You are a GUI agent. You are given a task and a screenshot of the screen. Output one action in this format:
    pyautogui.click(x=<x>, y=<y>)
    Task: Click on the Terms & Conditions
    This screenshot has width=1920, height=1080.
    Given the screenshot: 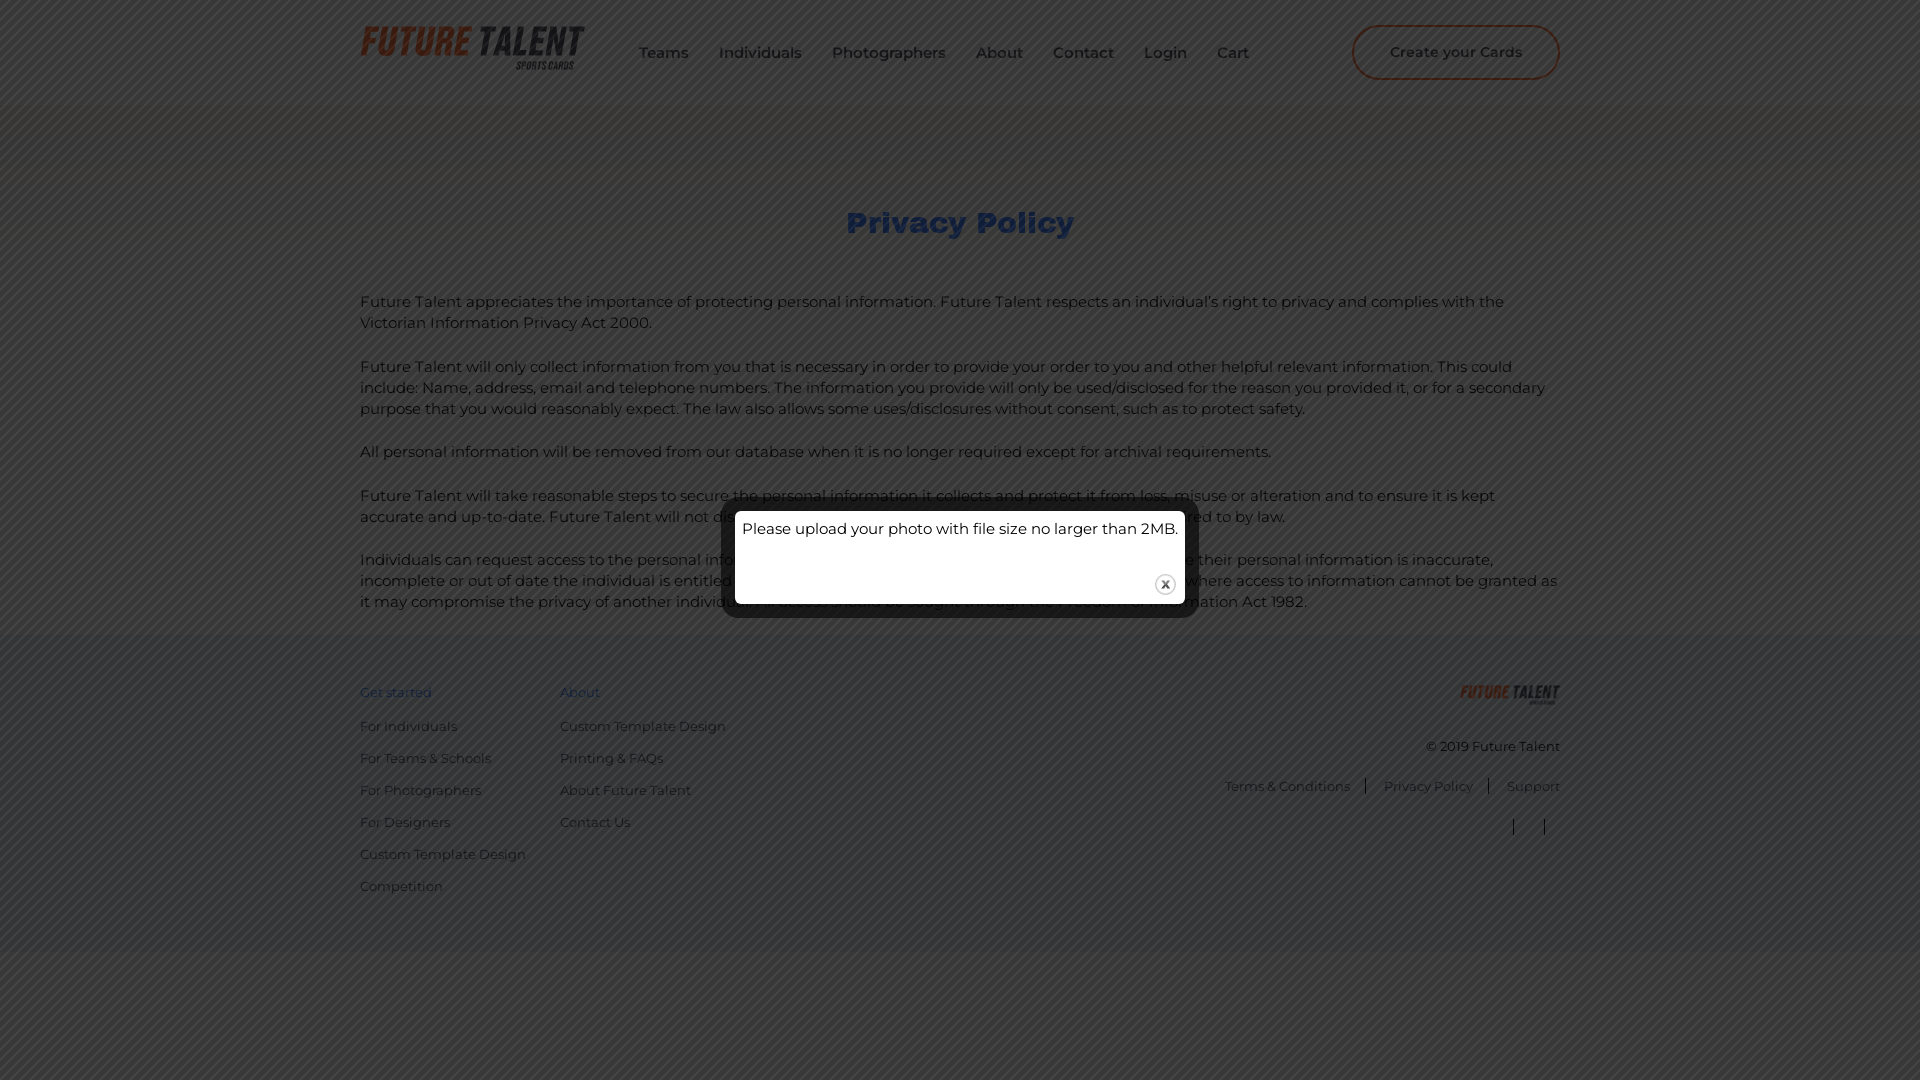 What is the action you would take?
    pyautogui.click(x=1288, y=786)
    